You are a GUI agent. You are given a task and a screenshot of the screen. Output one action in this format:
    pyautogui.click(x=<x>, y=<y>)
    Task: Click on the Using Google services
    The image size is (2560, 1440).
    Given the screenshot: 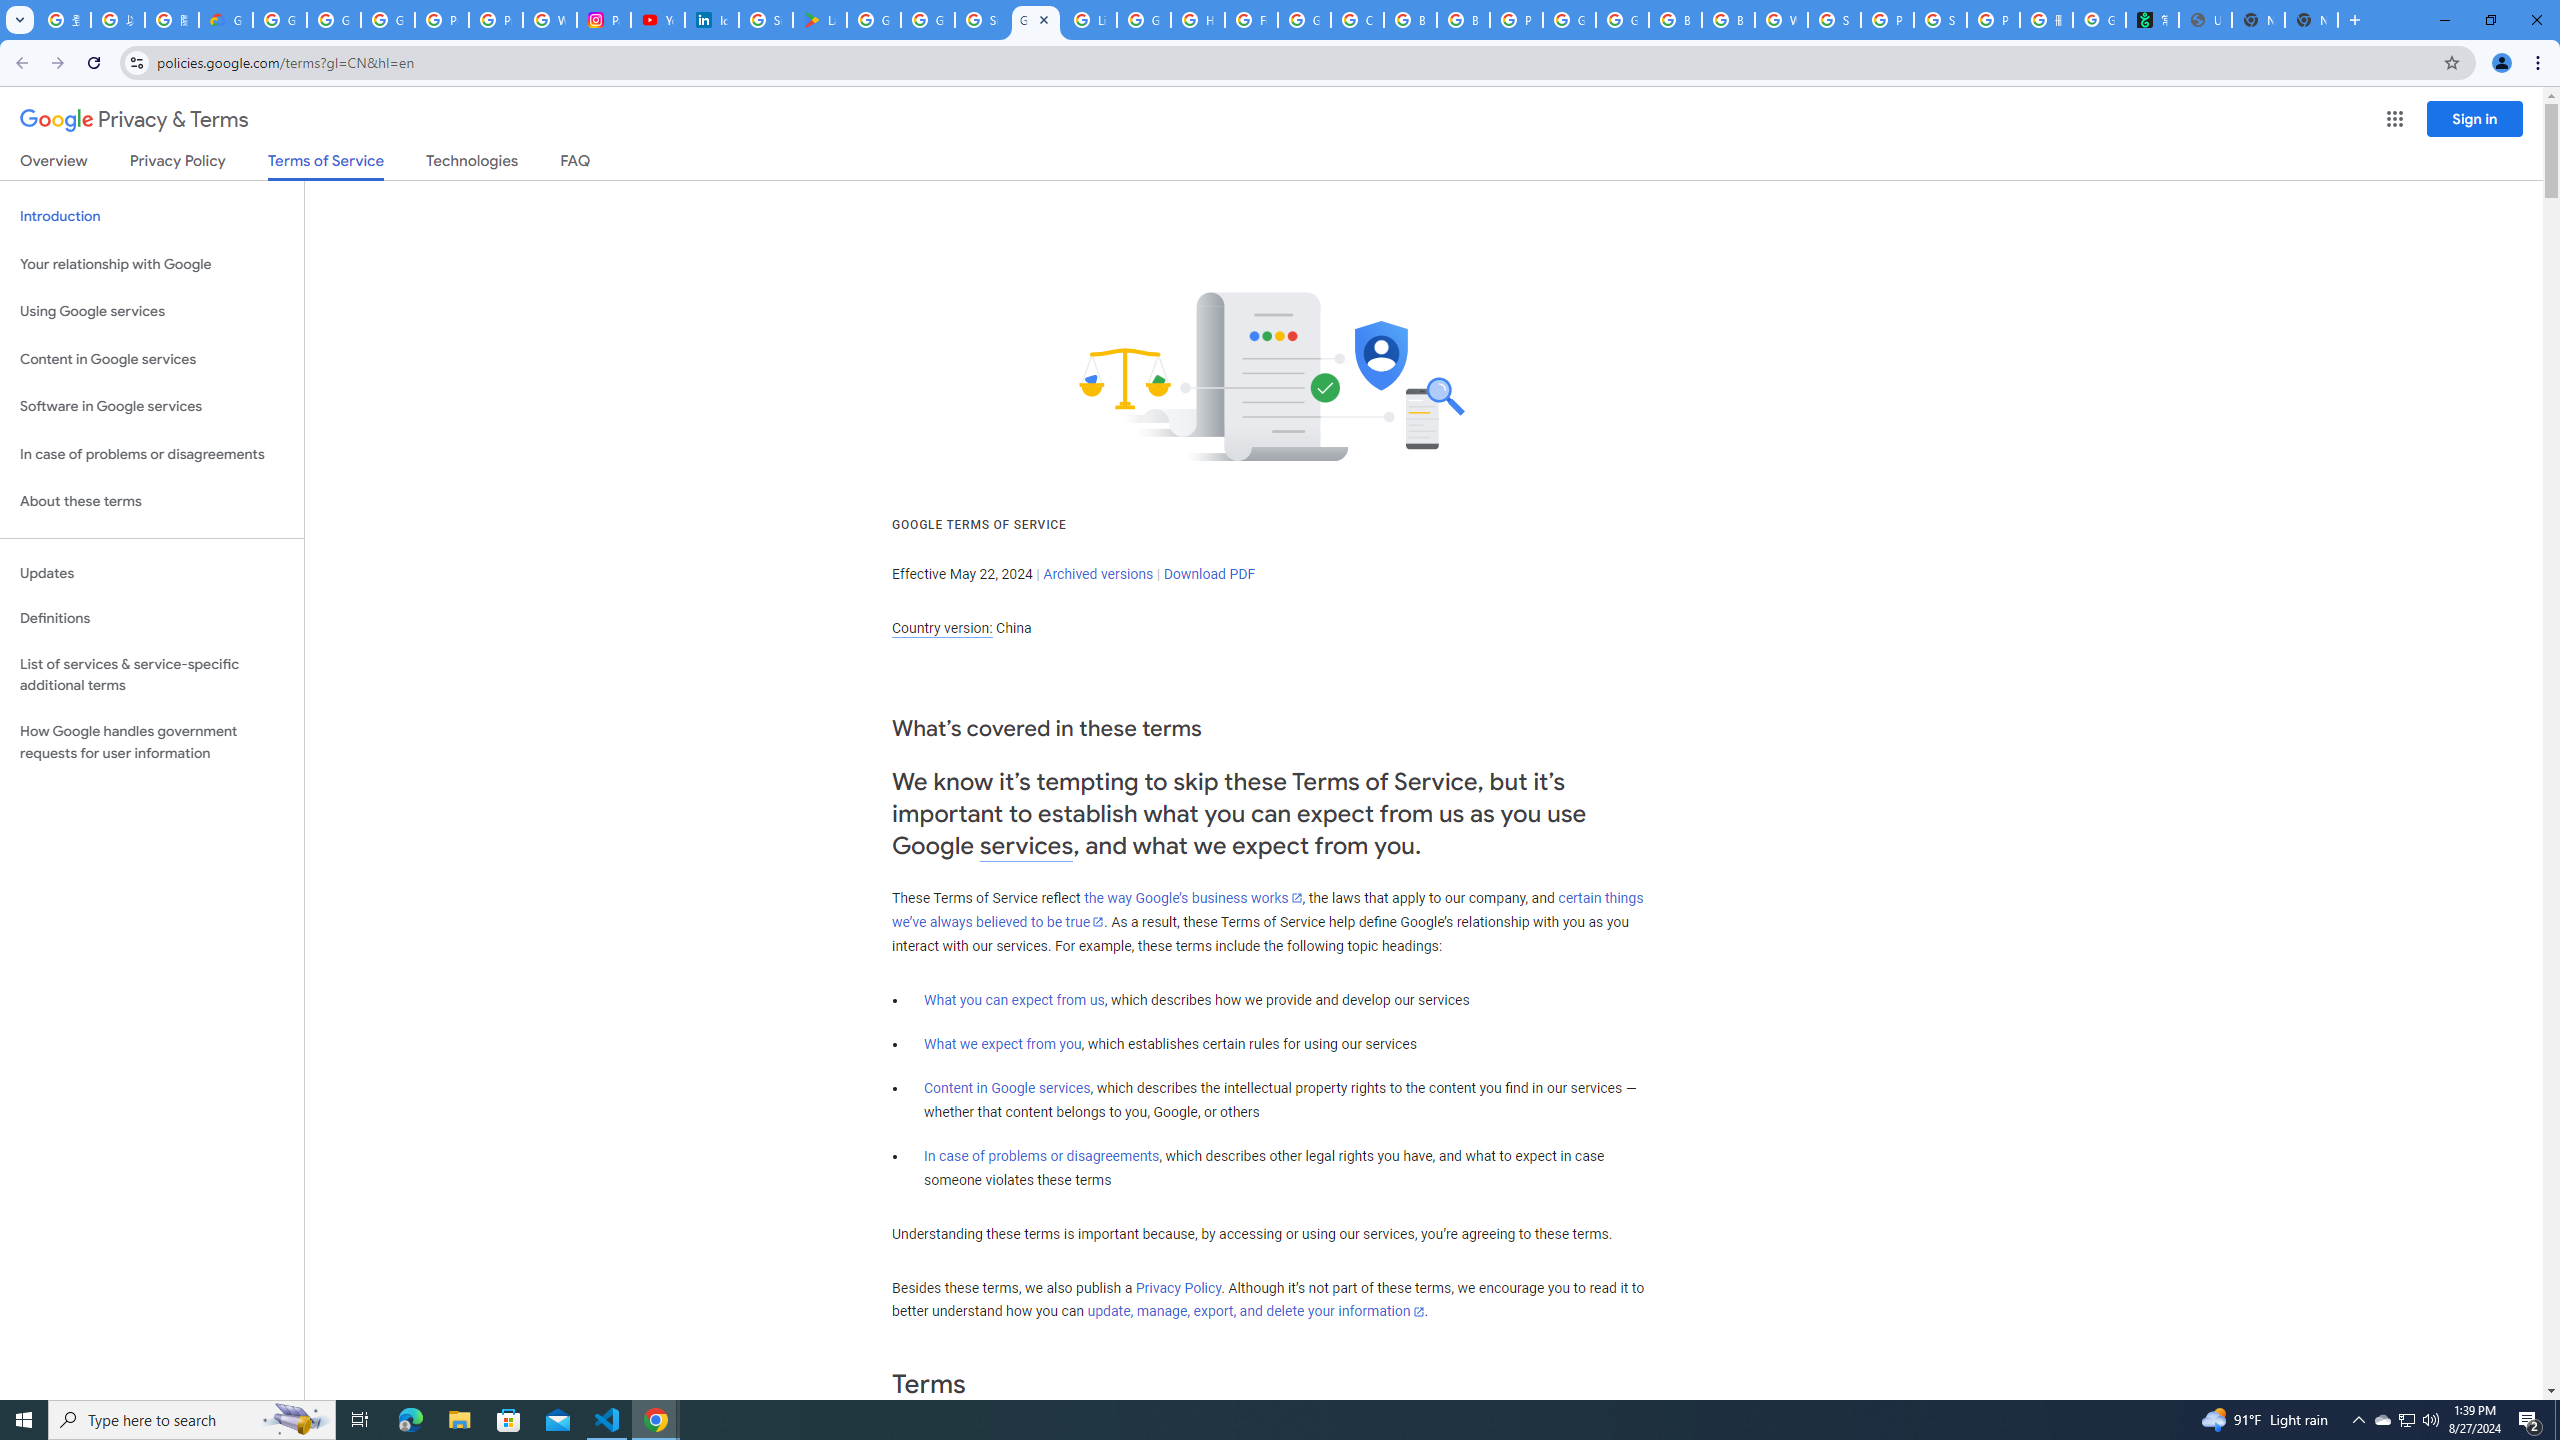 What is the action you would take?
    pyautogui.click(x=152, y=312)
    